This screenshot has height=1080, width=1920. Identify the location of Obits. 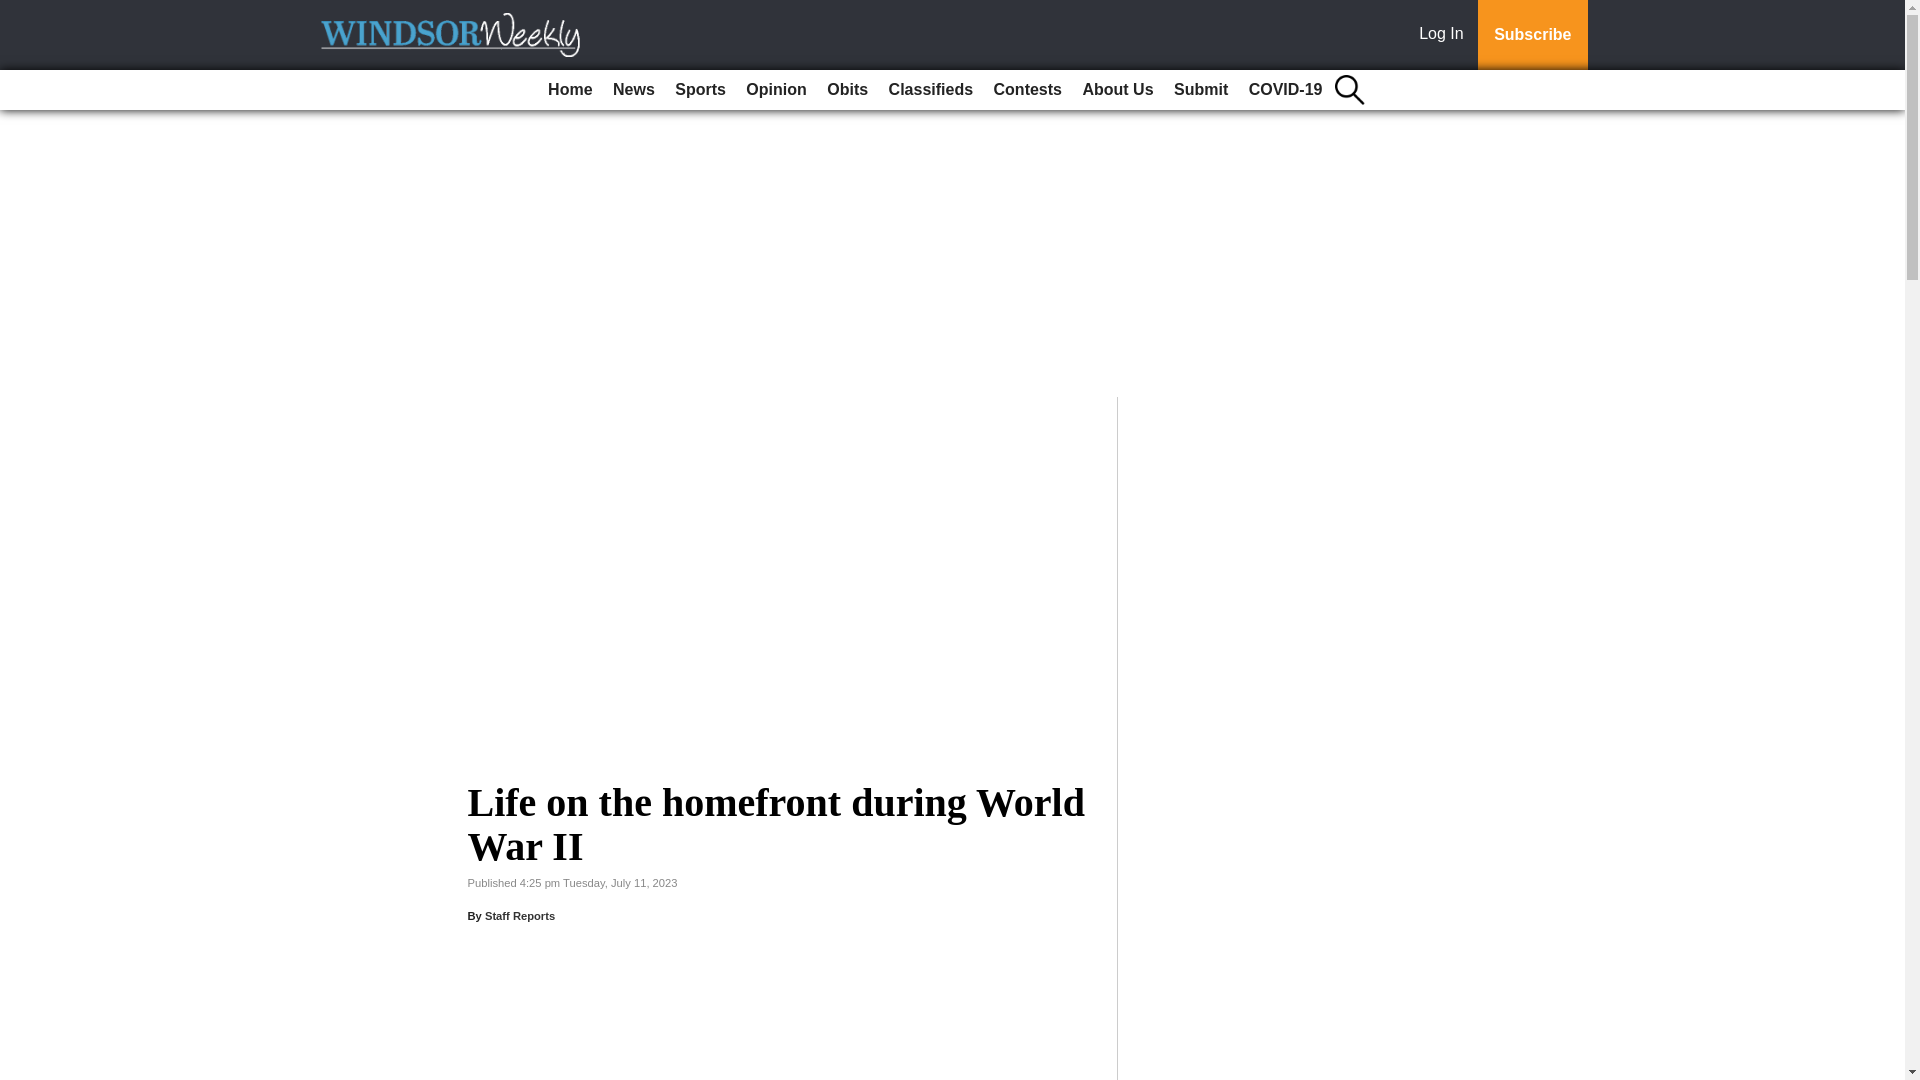
(847, 90).